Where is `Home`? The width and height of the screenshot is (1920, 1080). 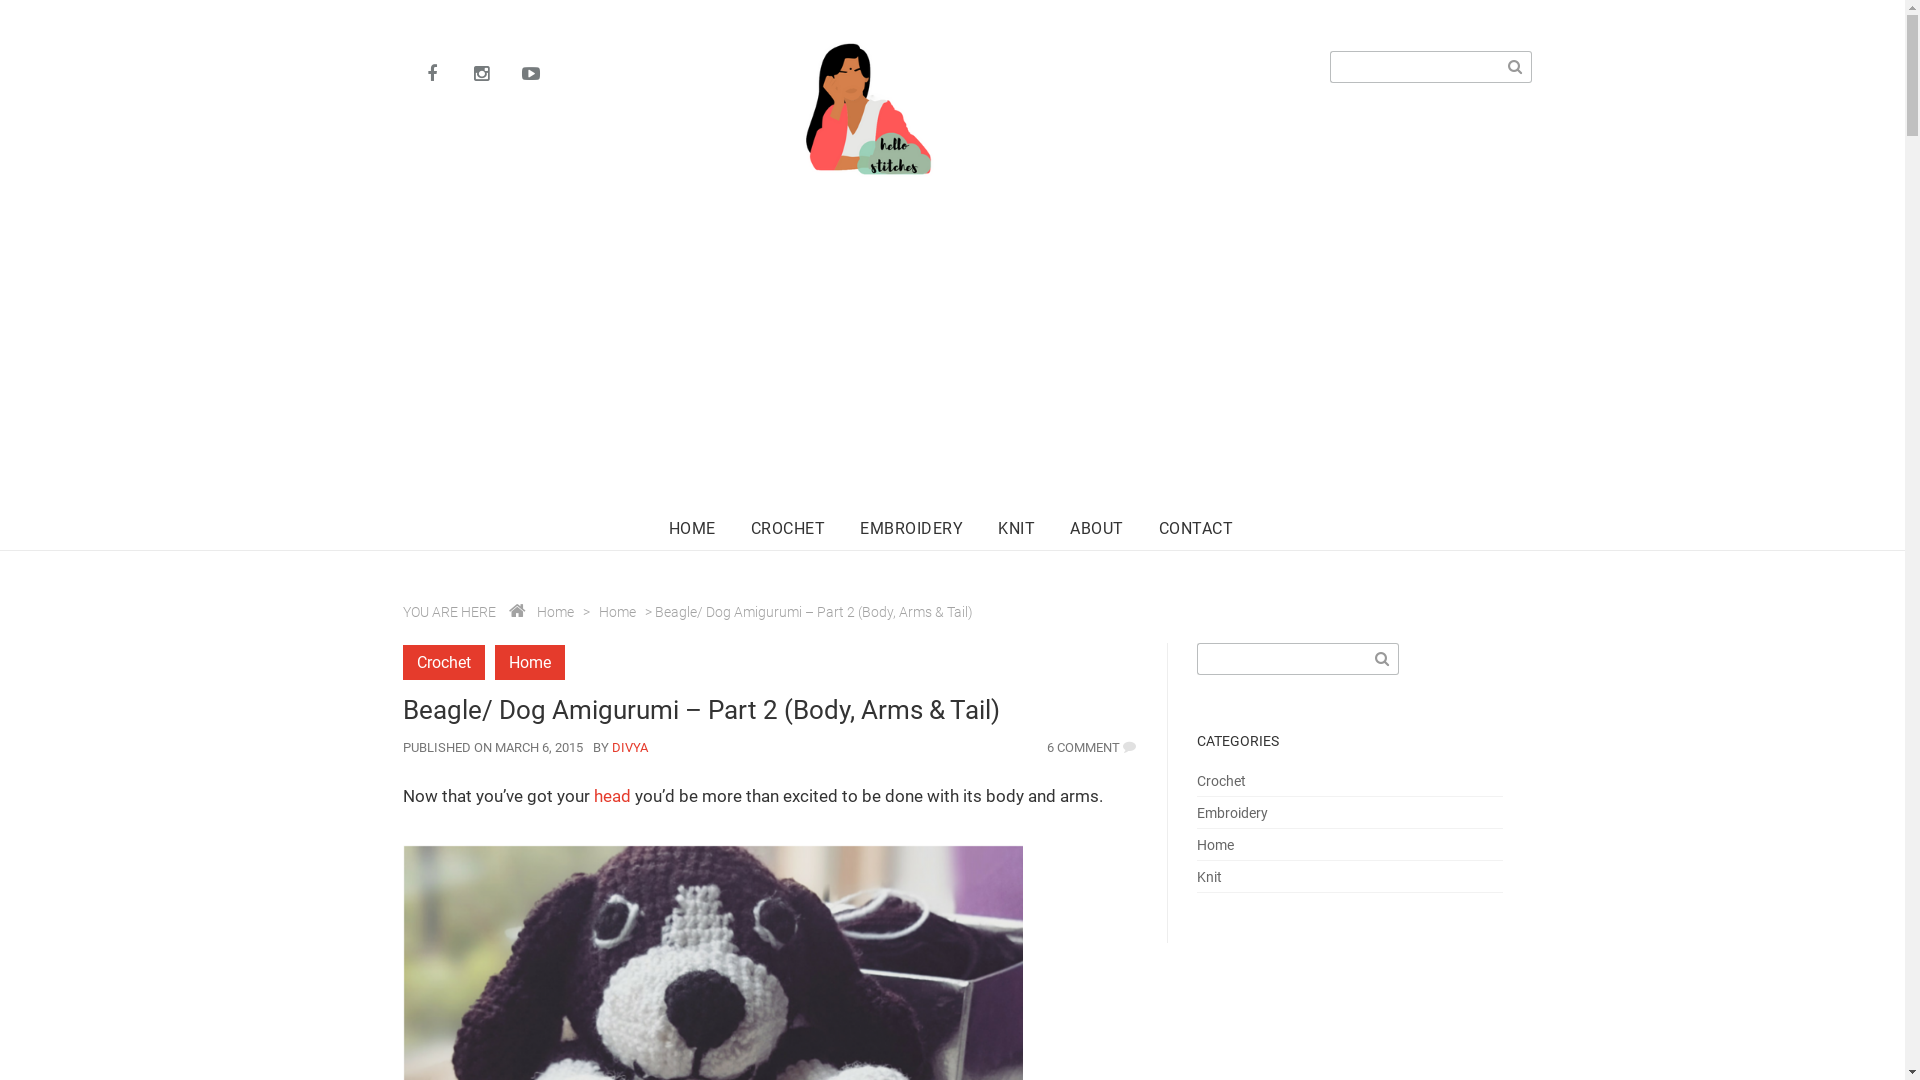
Home is located at coordinates (1216, 845).